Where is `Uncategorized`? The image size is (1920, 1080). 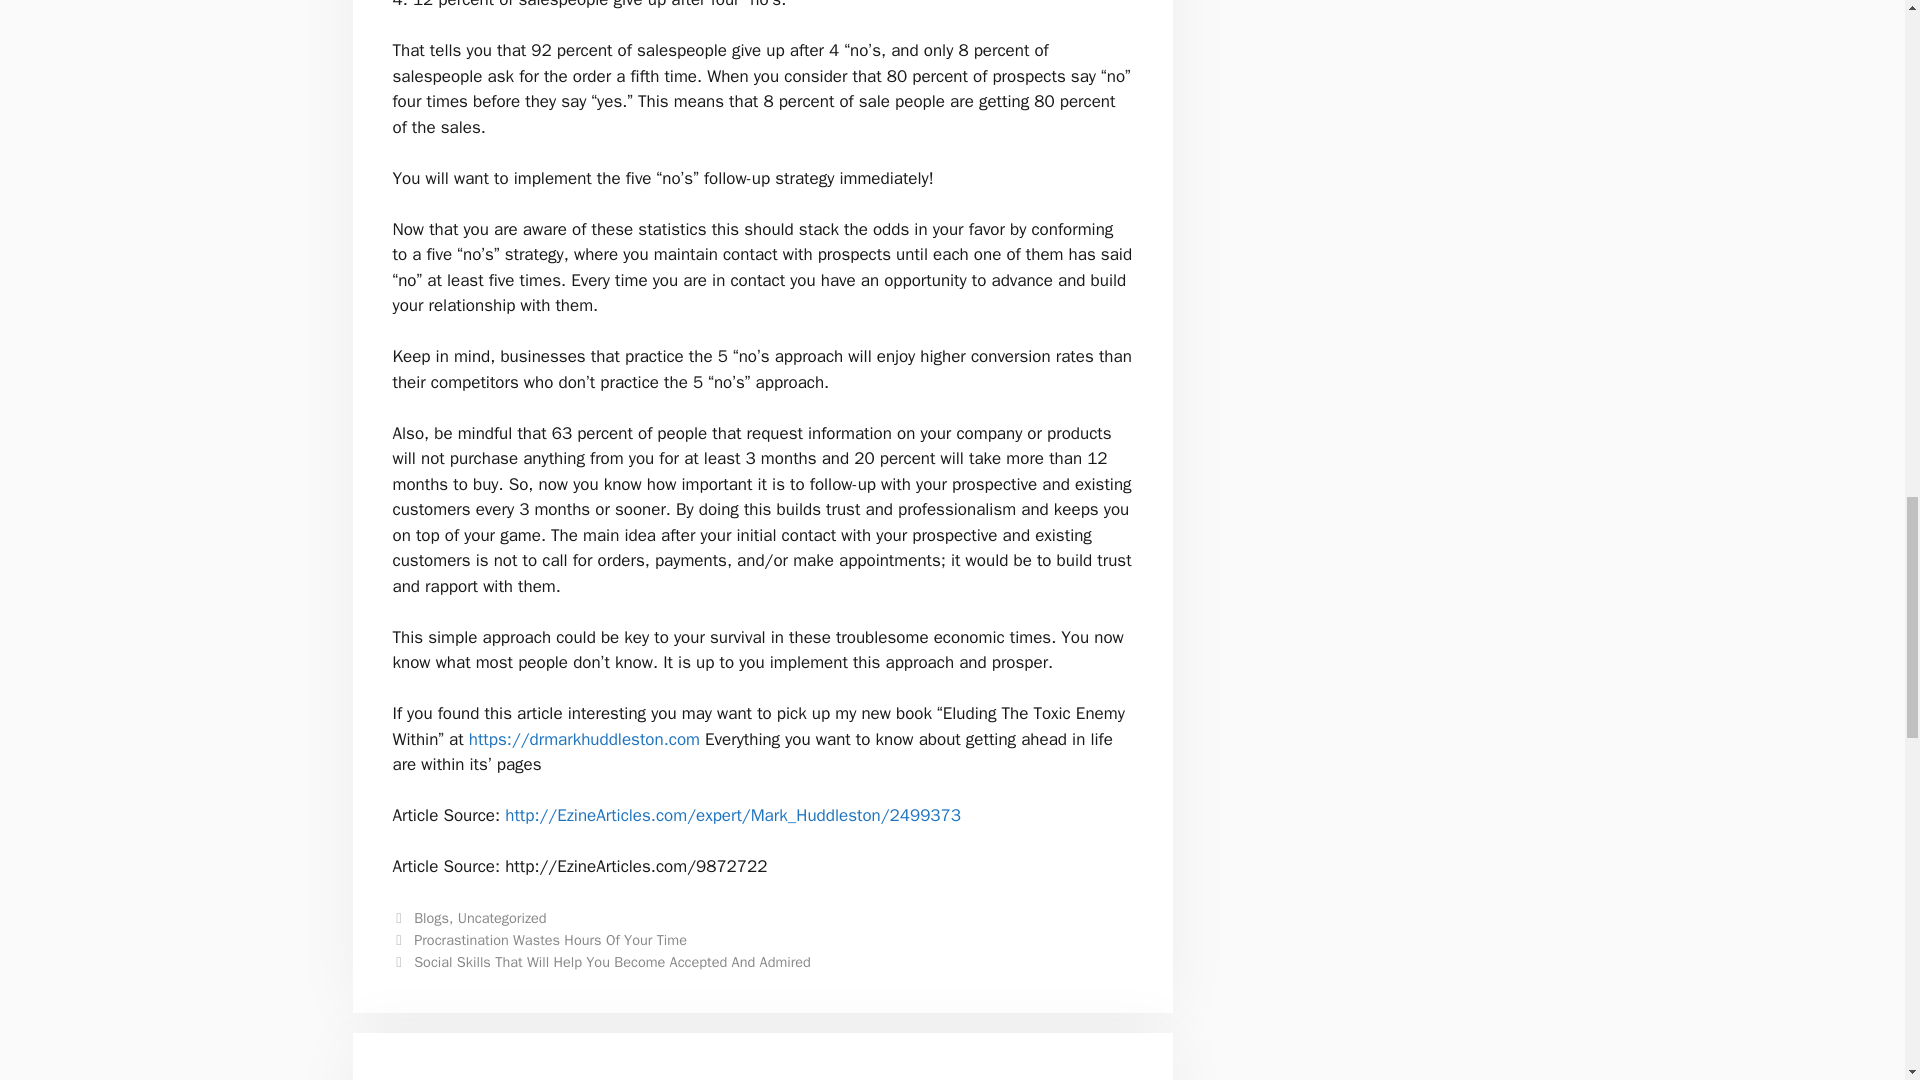 Uncategorized is located at coordinates (502, 918).